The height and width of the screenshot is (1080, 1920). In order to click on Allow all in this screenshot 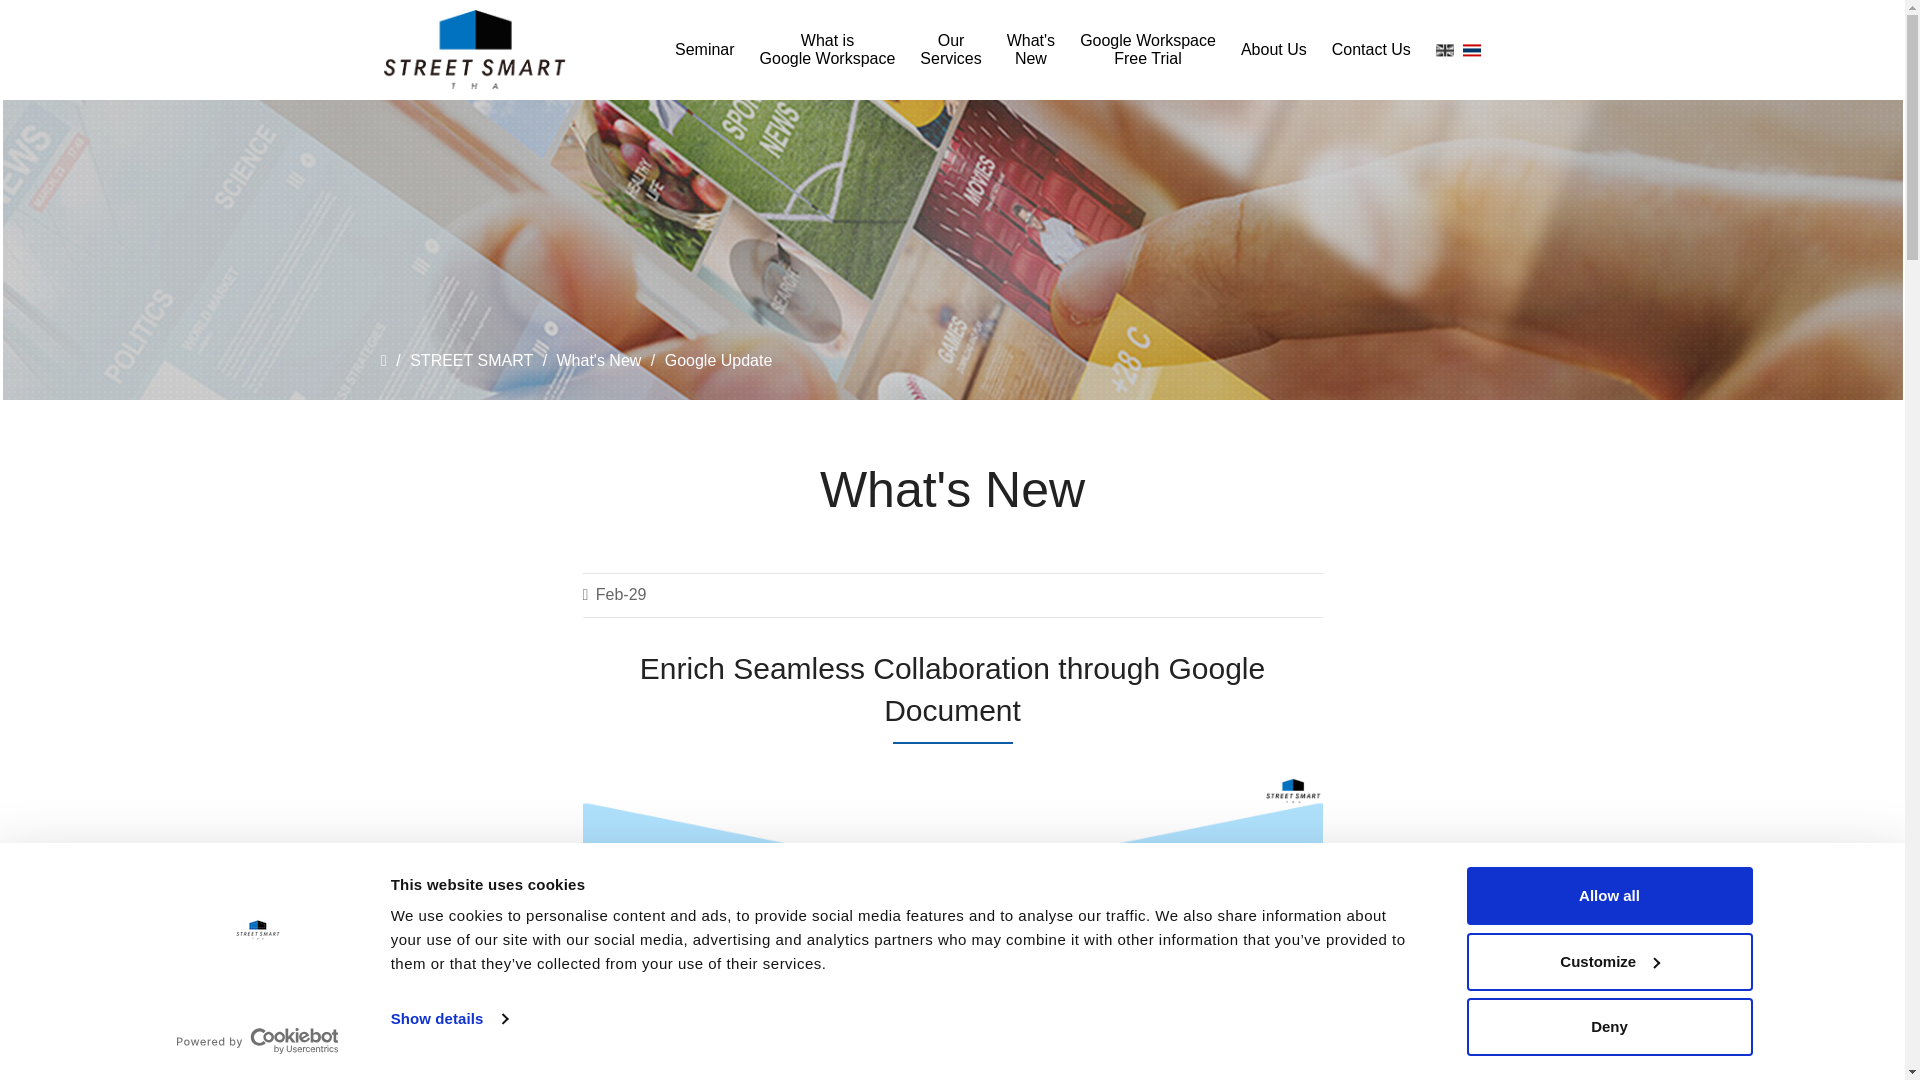, I will do `click(1608, 896)`.